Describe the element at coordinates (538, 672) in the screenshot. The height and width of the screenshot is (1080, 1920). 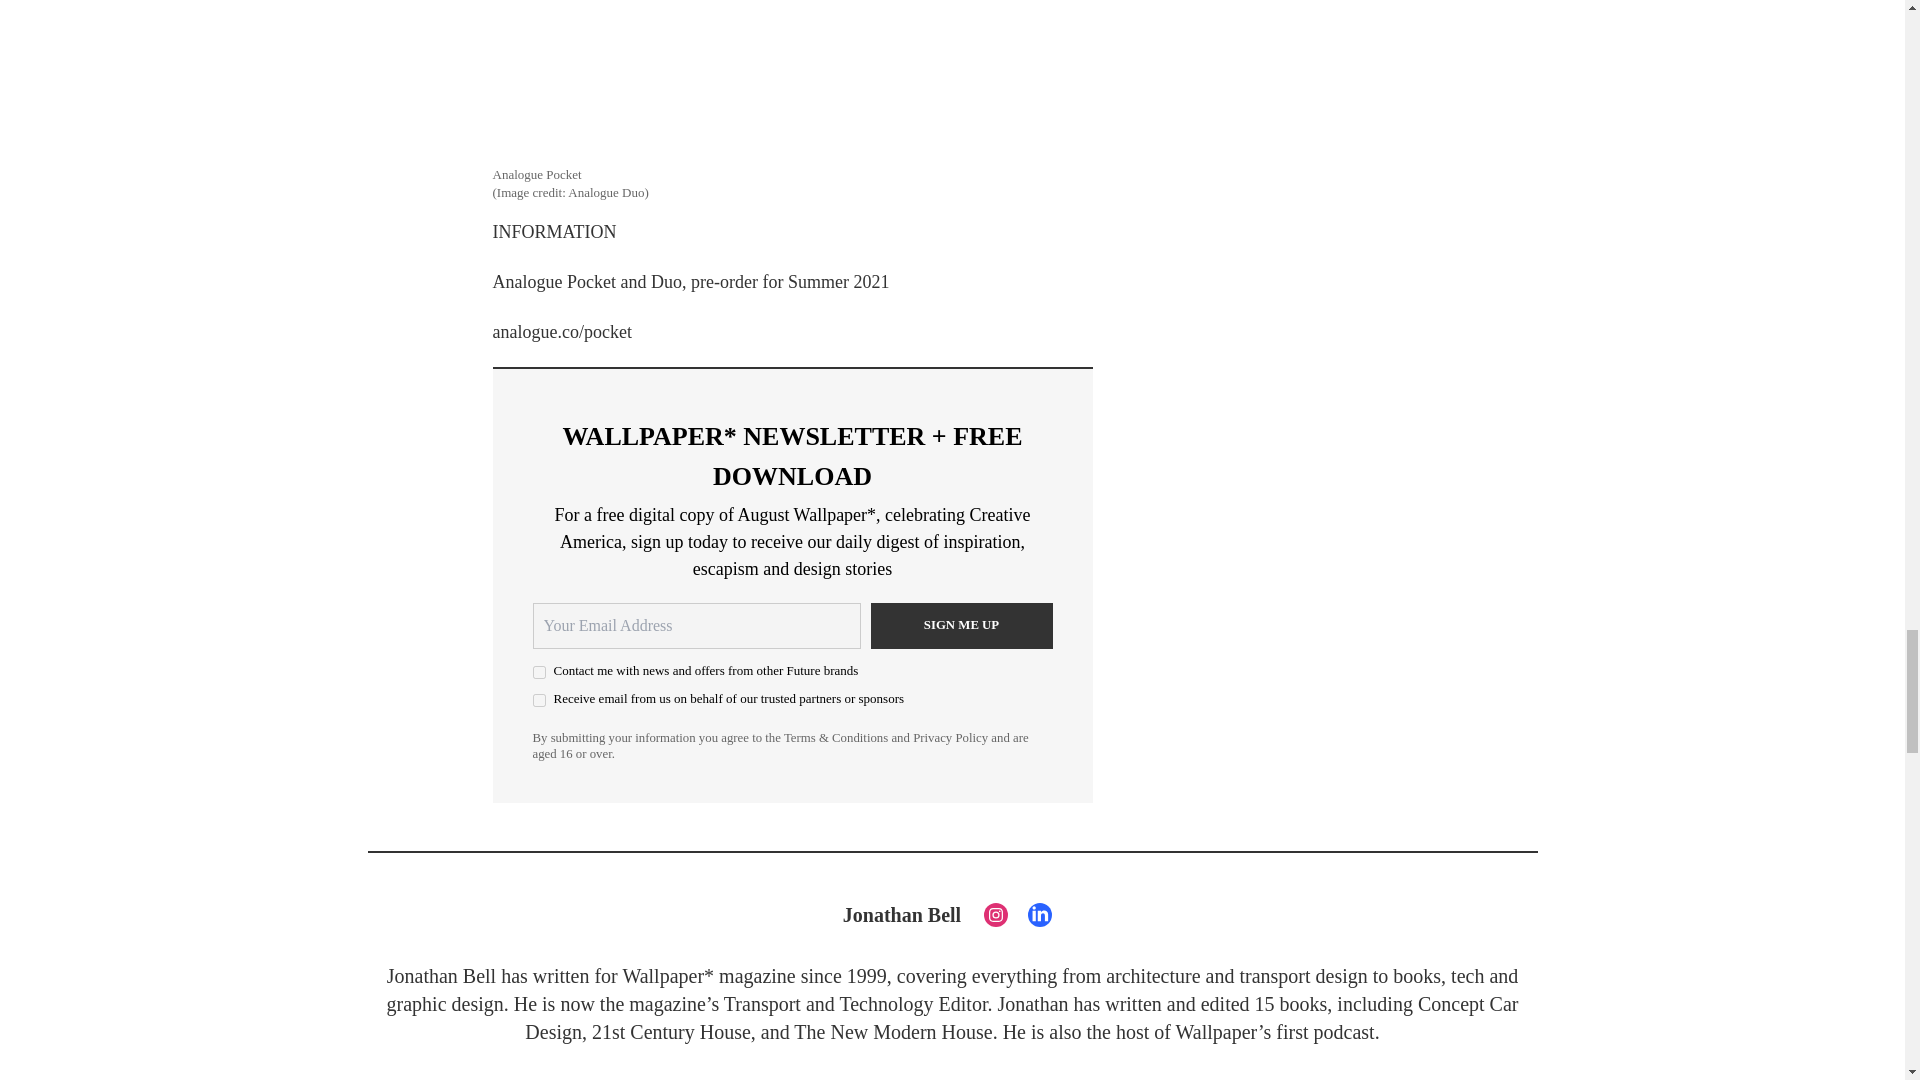
I see `on` at that location.